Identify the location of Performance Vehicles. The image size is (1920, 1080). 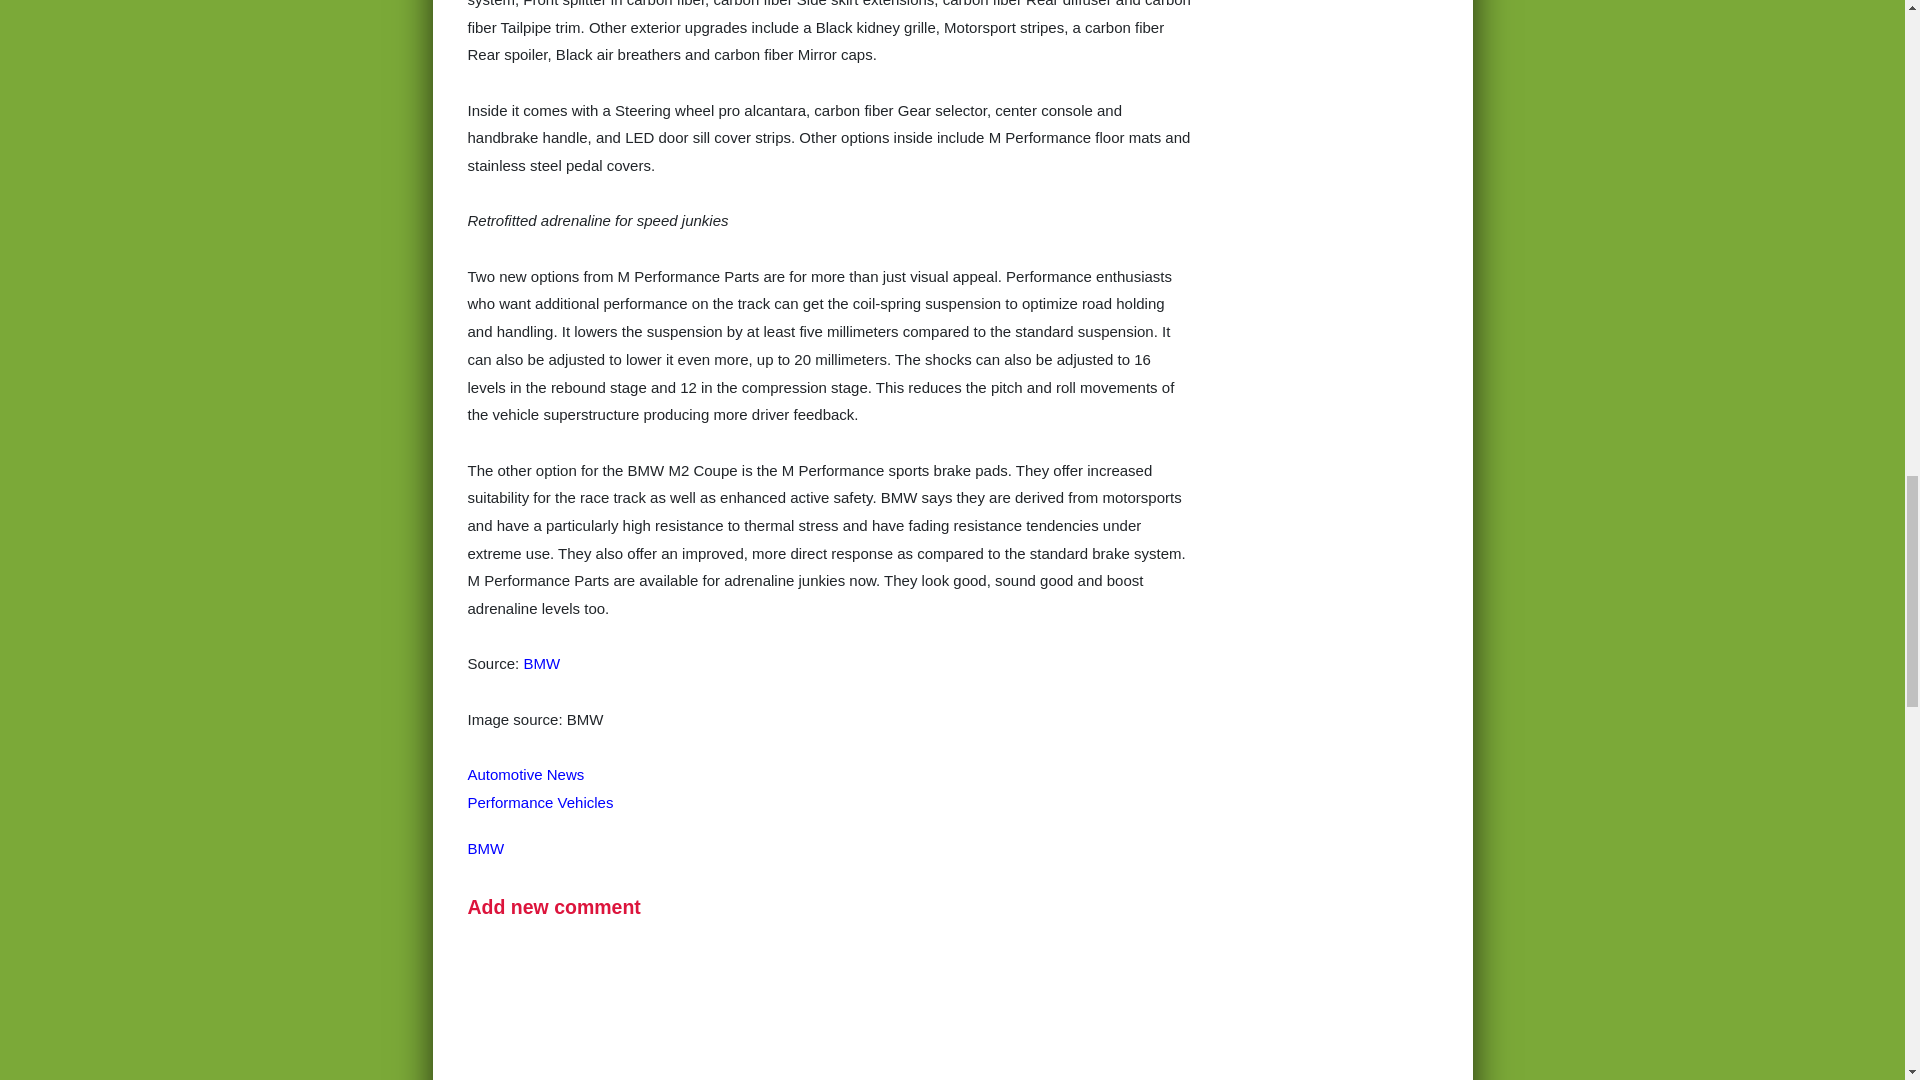
(541, 802).